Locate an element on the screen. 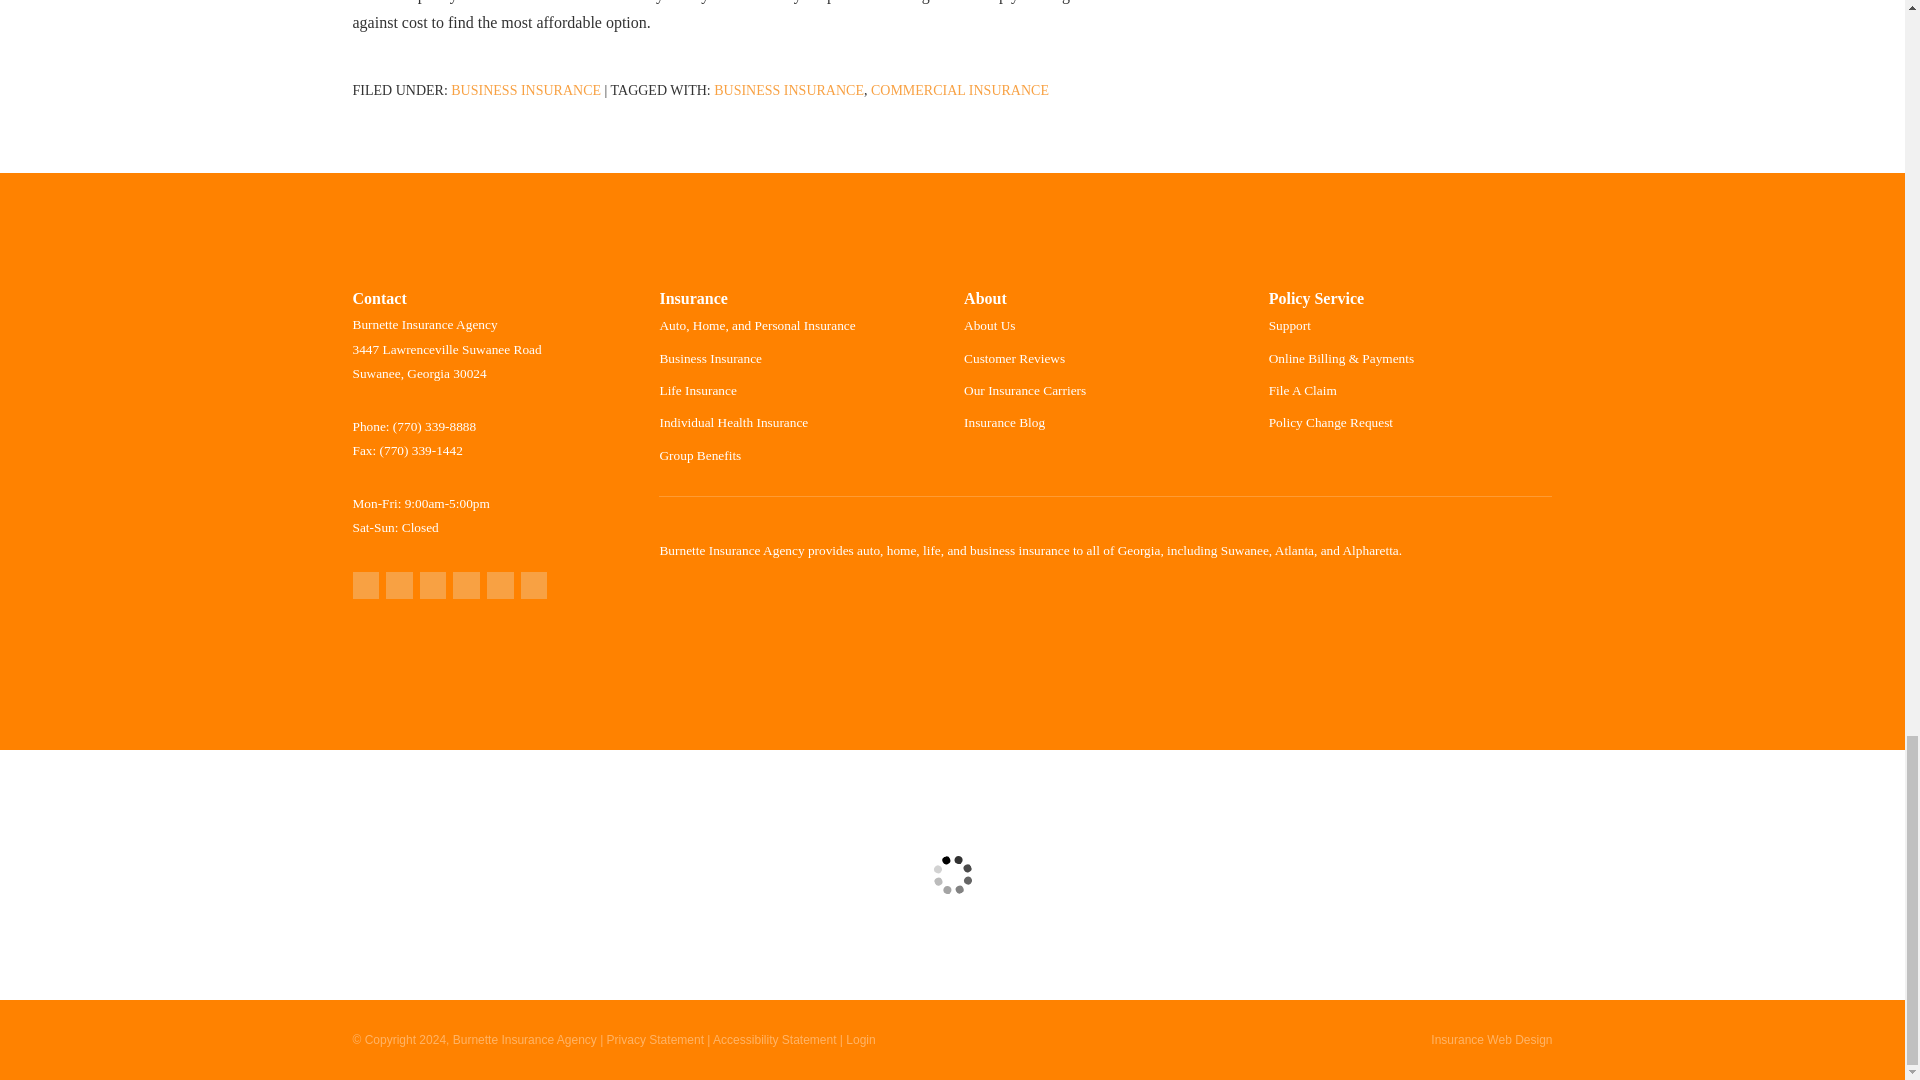 Image resolution: width=1920 pixels, height=1080 pixels. Business Insurance is located at coordinates (526, 90).